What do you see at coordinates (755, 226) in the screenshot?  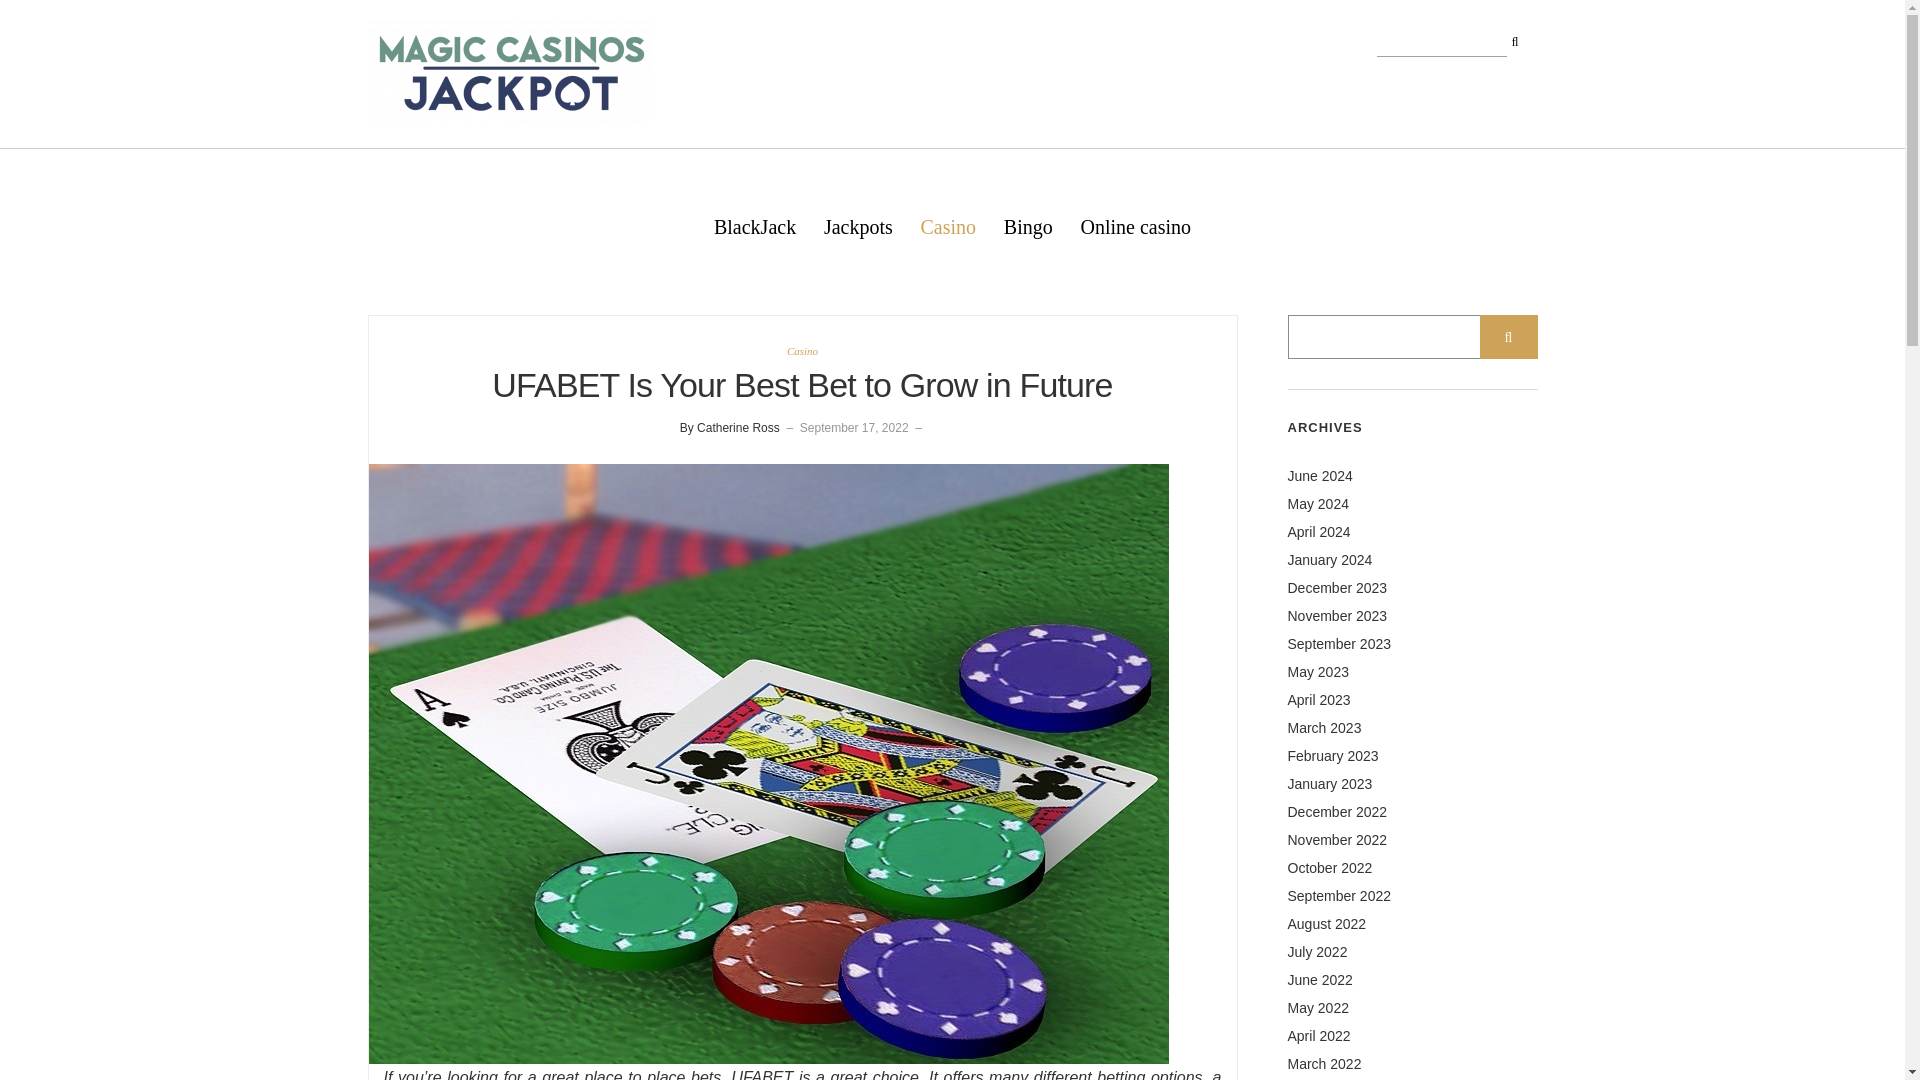 I see `BlackJack` at bounding box center [755, 226].